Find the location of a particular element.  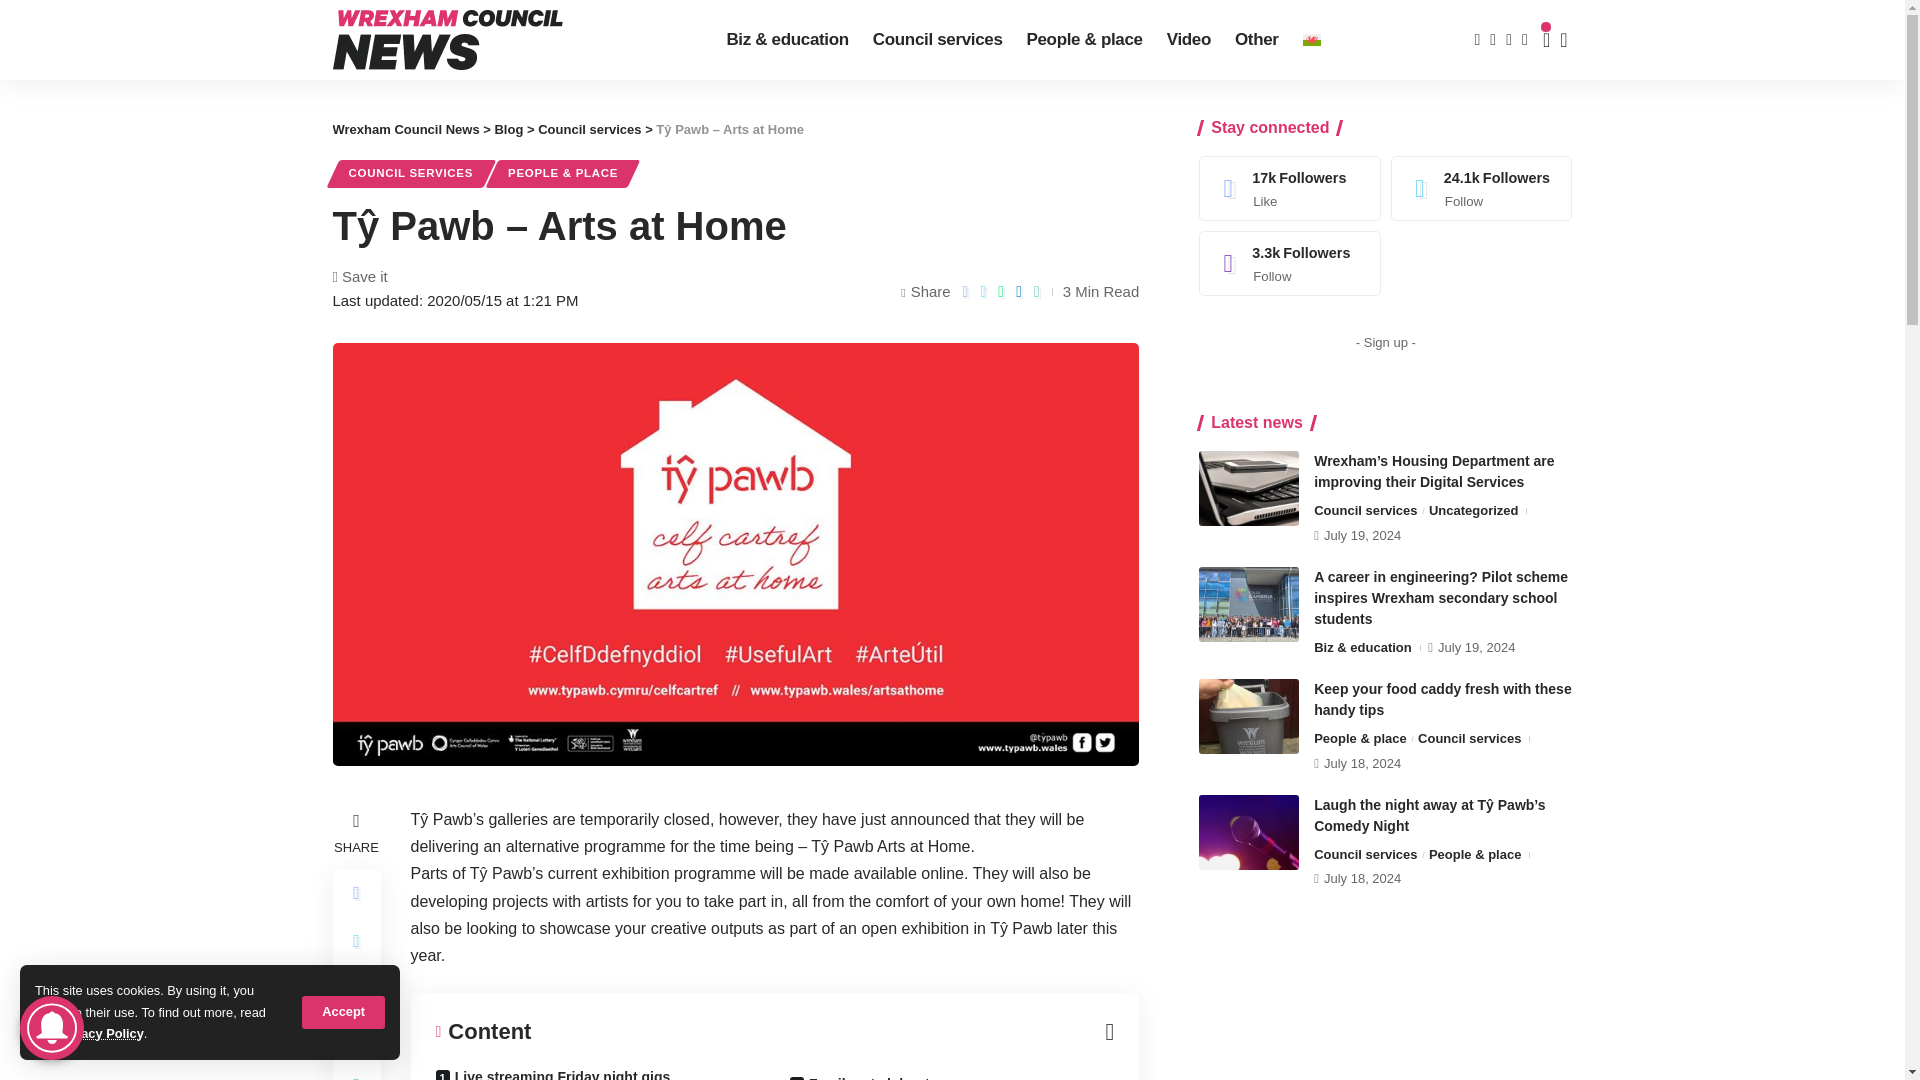

Facebook is located at coordinates (1290, 188).